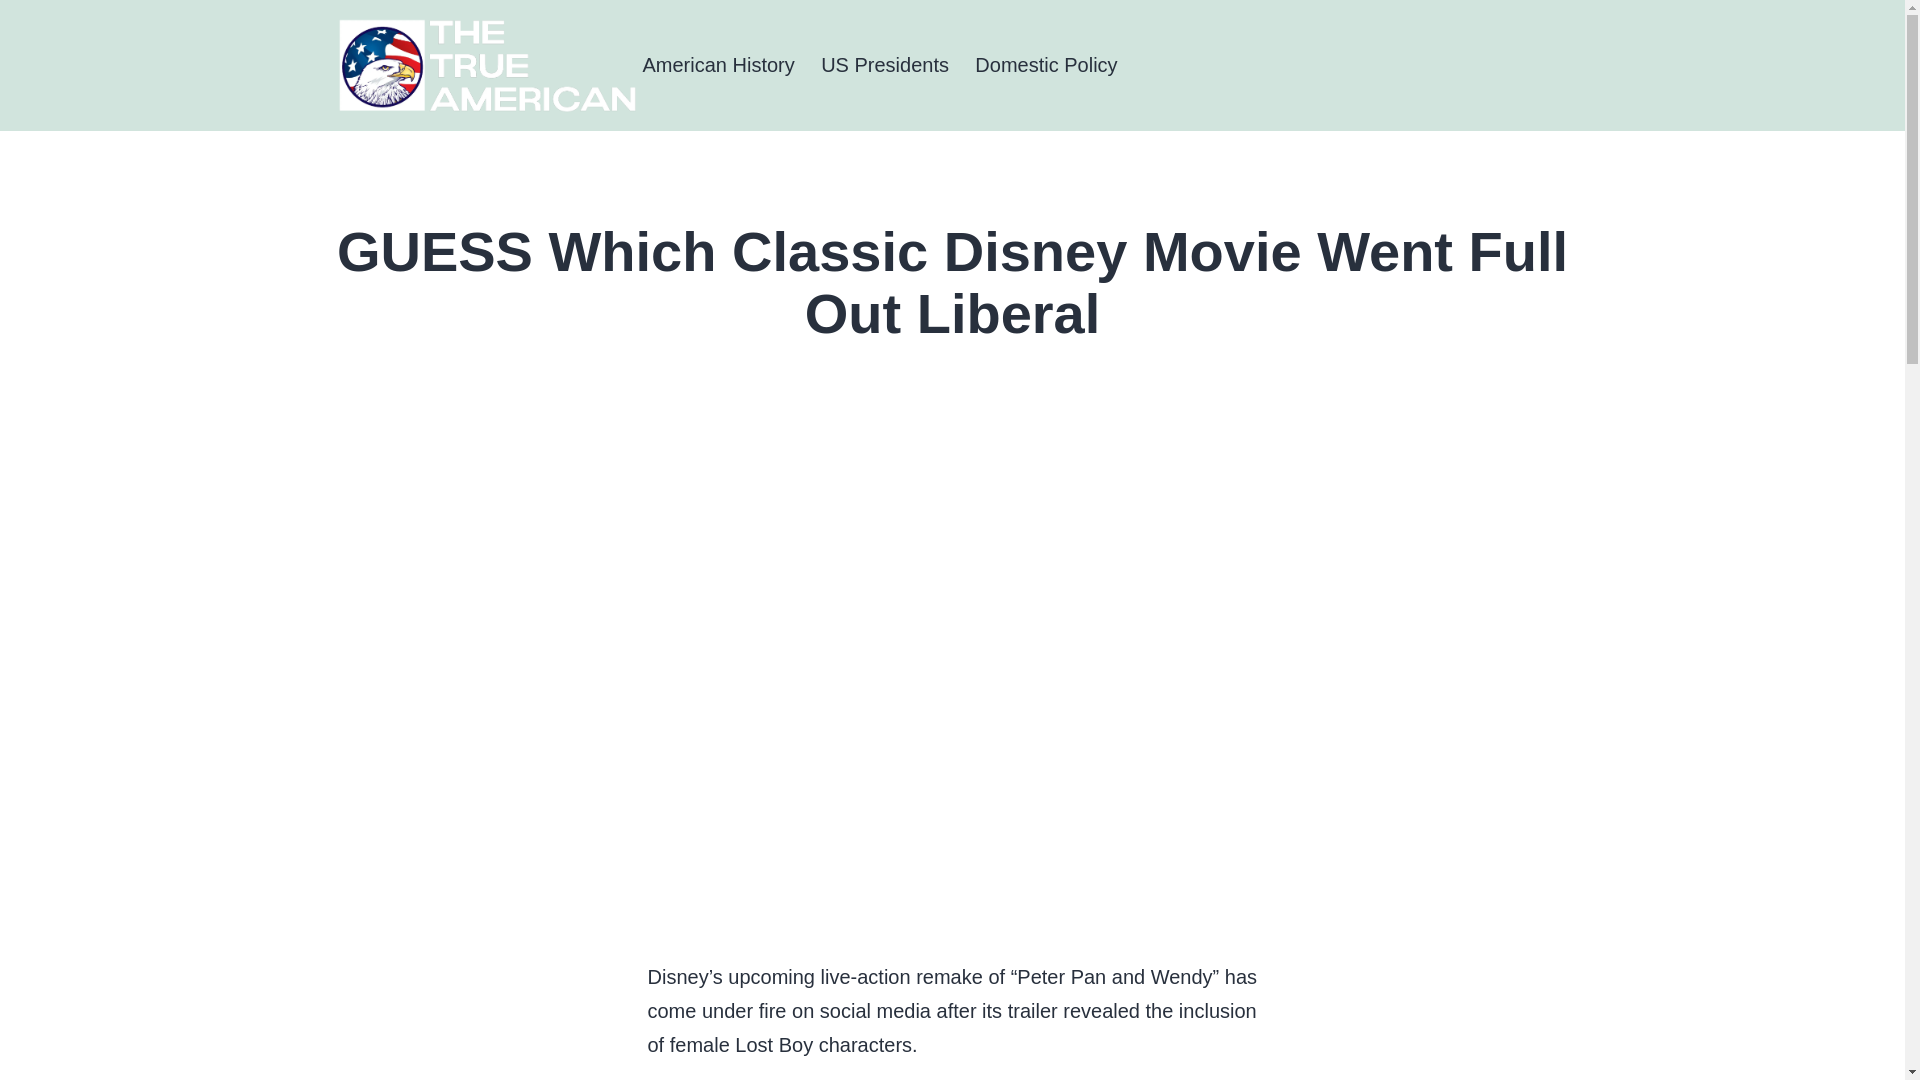 This screenshot has height=1080, width=1920. What do you see at coordinates (1046, 65) in the screenshot?
I see `Domestic Policy` at bounding box center [1046, 65].